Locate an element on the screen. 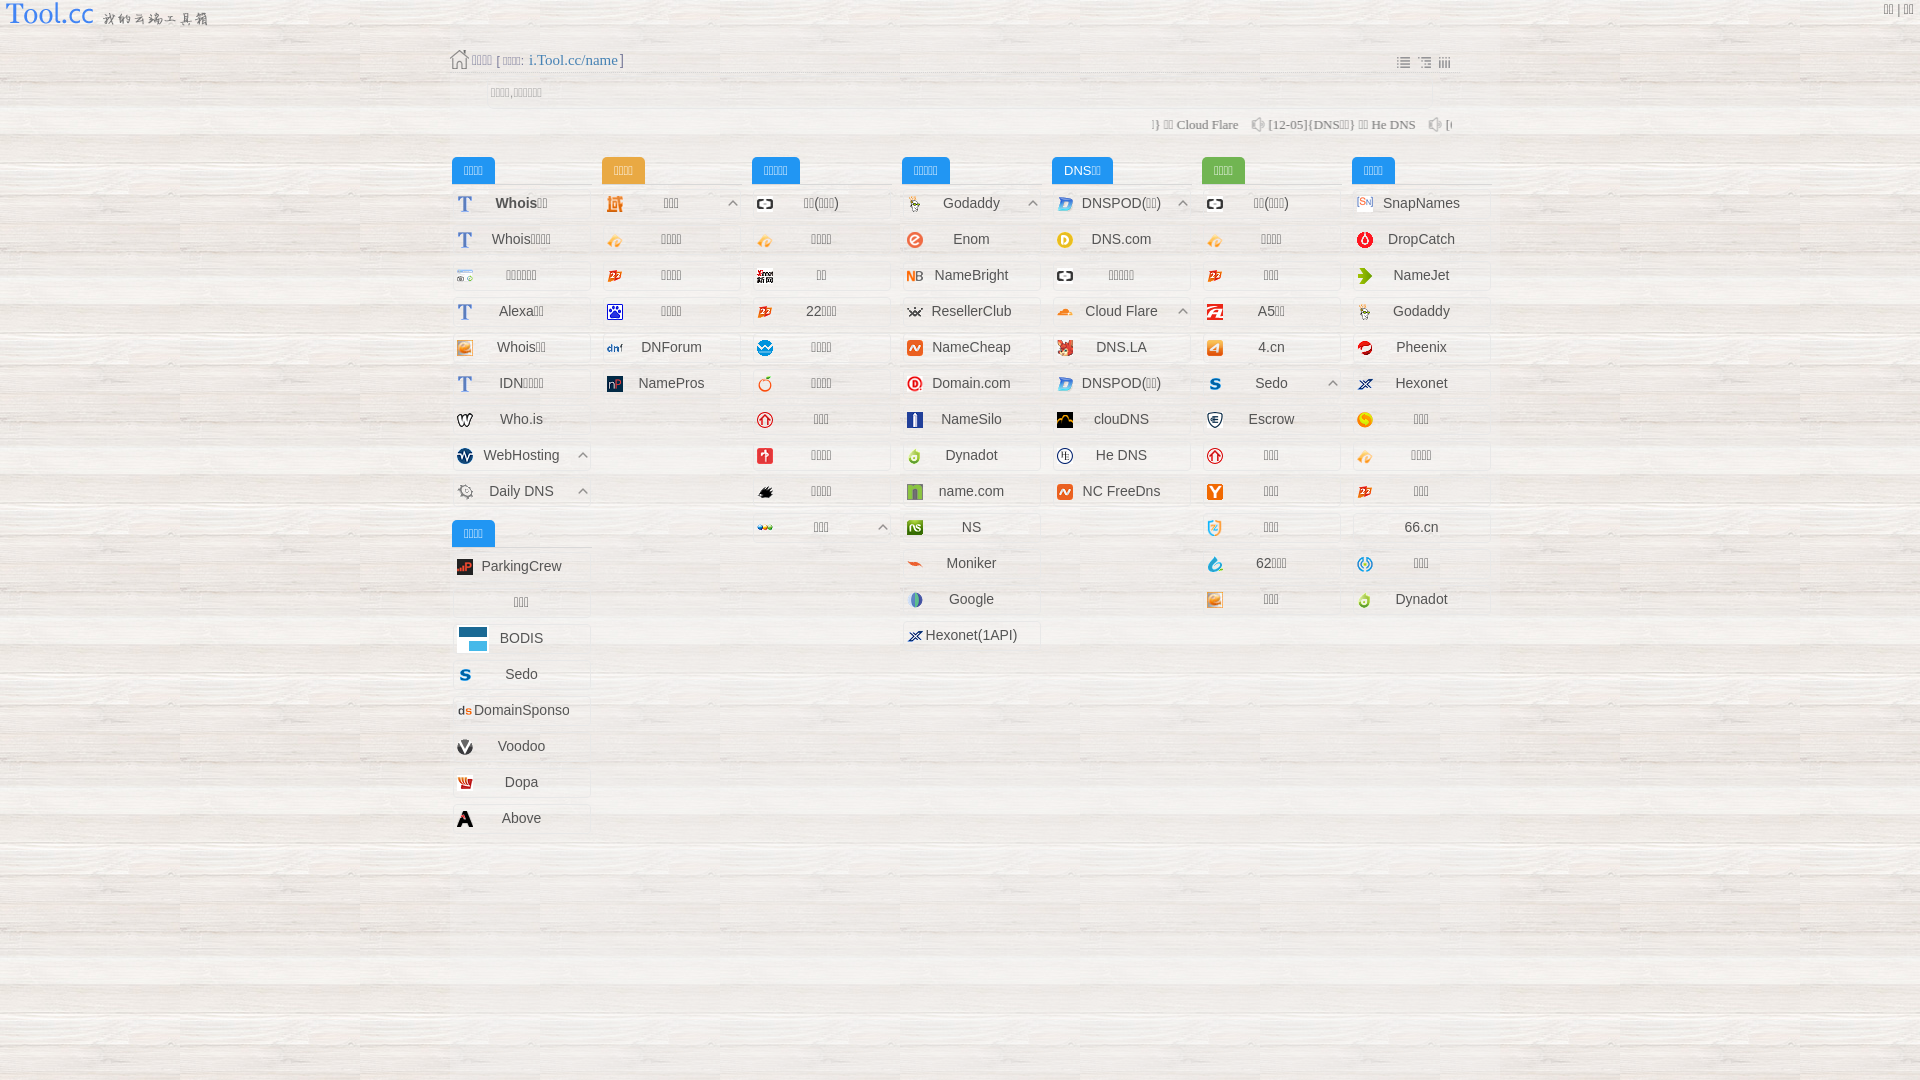 The width and height of the screenshot is (1920, 1080). DNForum is located at coordinates (672, 347).